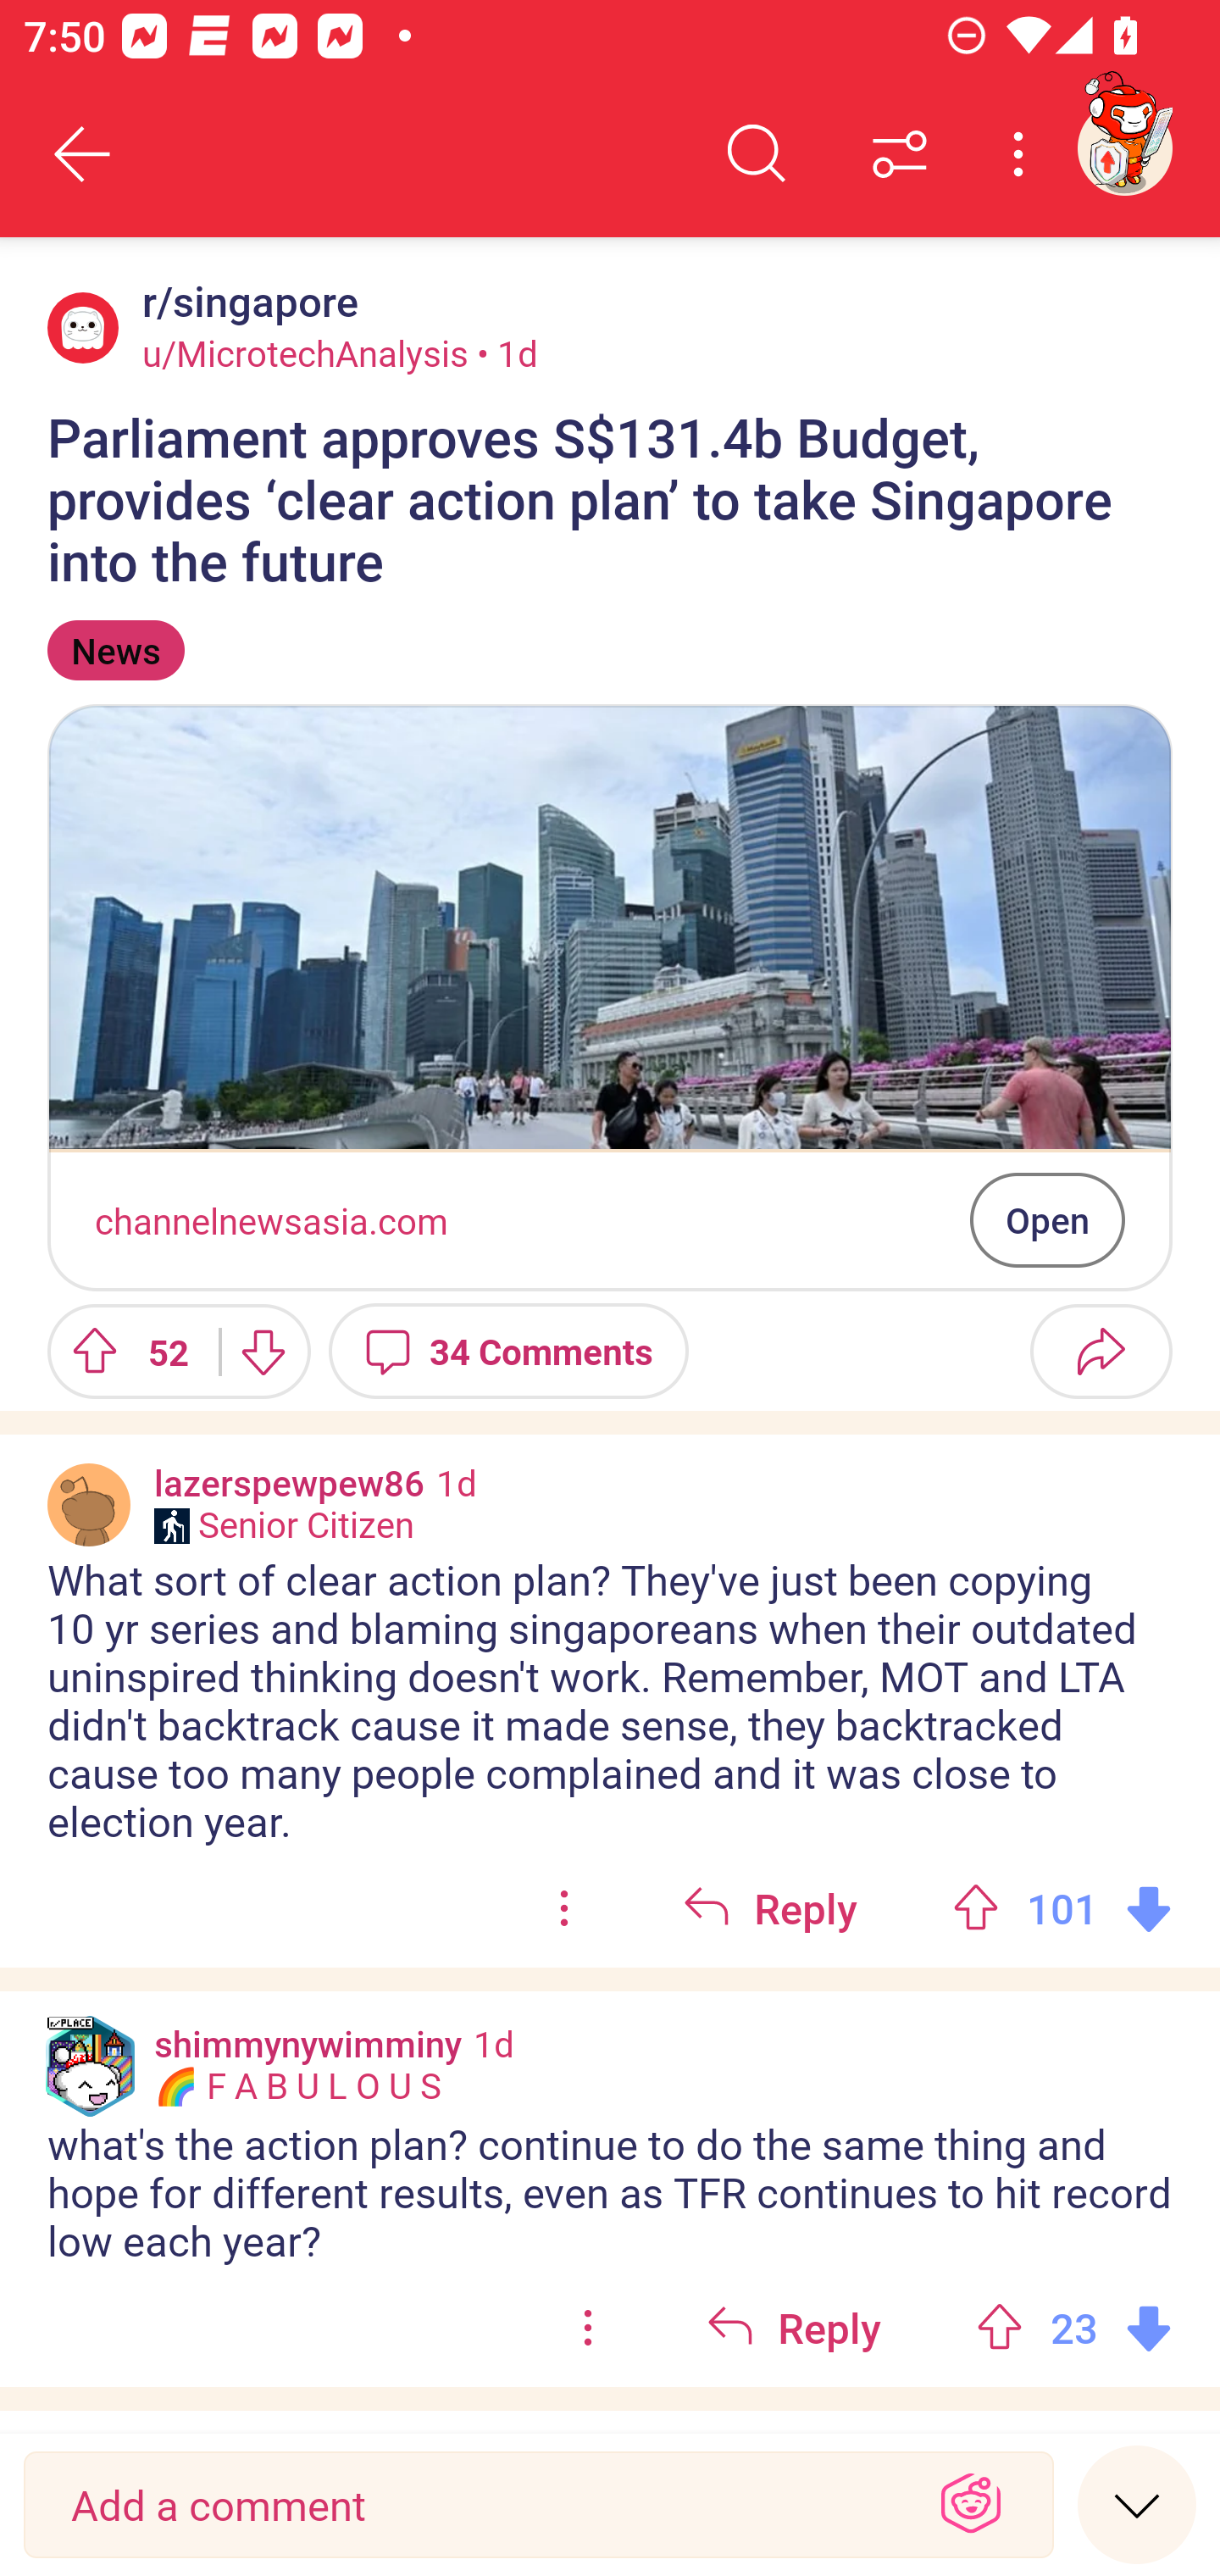  I want to click on Upvote 101 101 votes Downvote, so click(1062, 1908).